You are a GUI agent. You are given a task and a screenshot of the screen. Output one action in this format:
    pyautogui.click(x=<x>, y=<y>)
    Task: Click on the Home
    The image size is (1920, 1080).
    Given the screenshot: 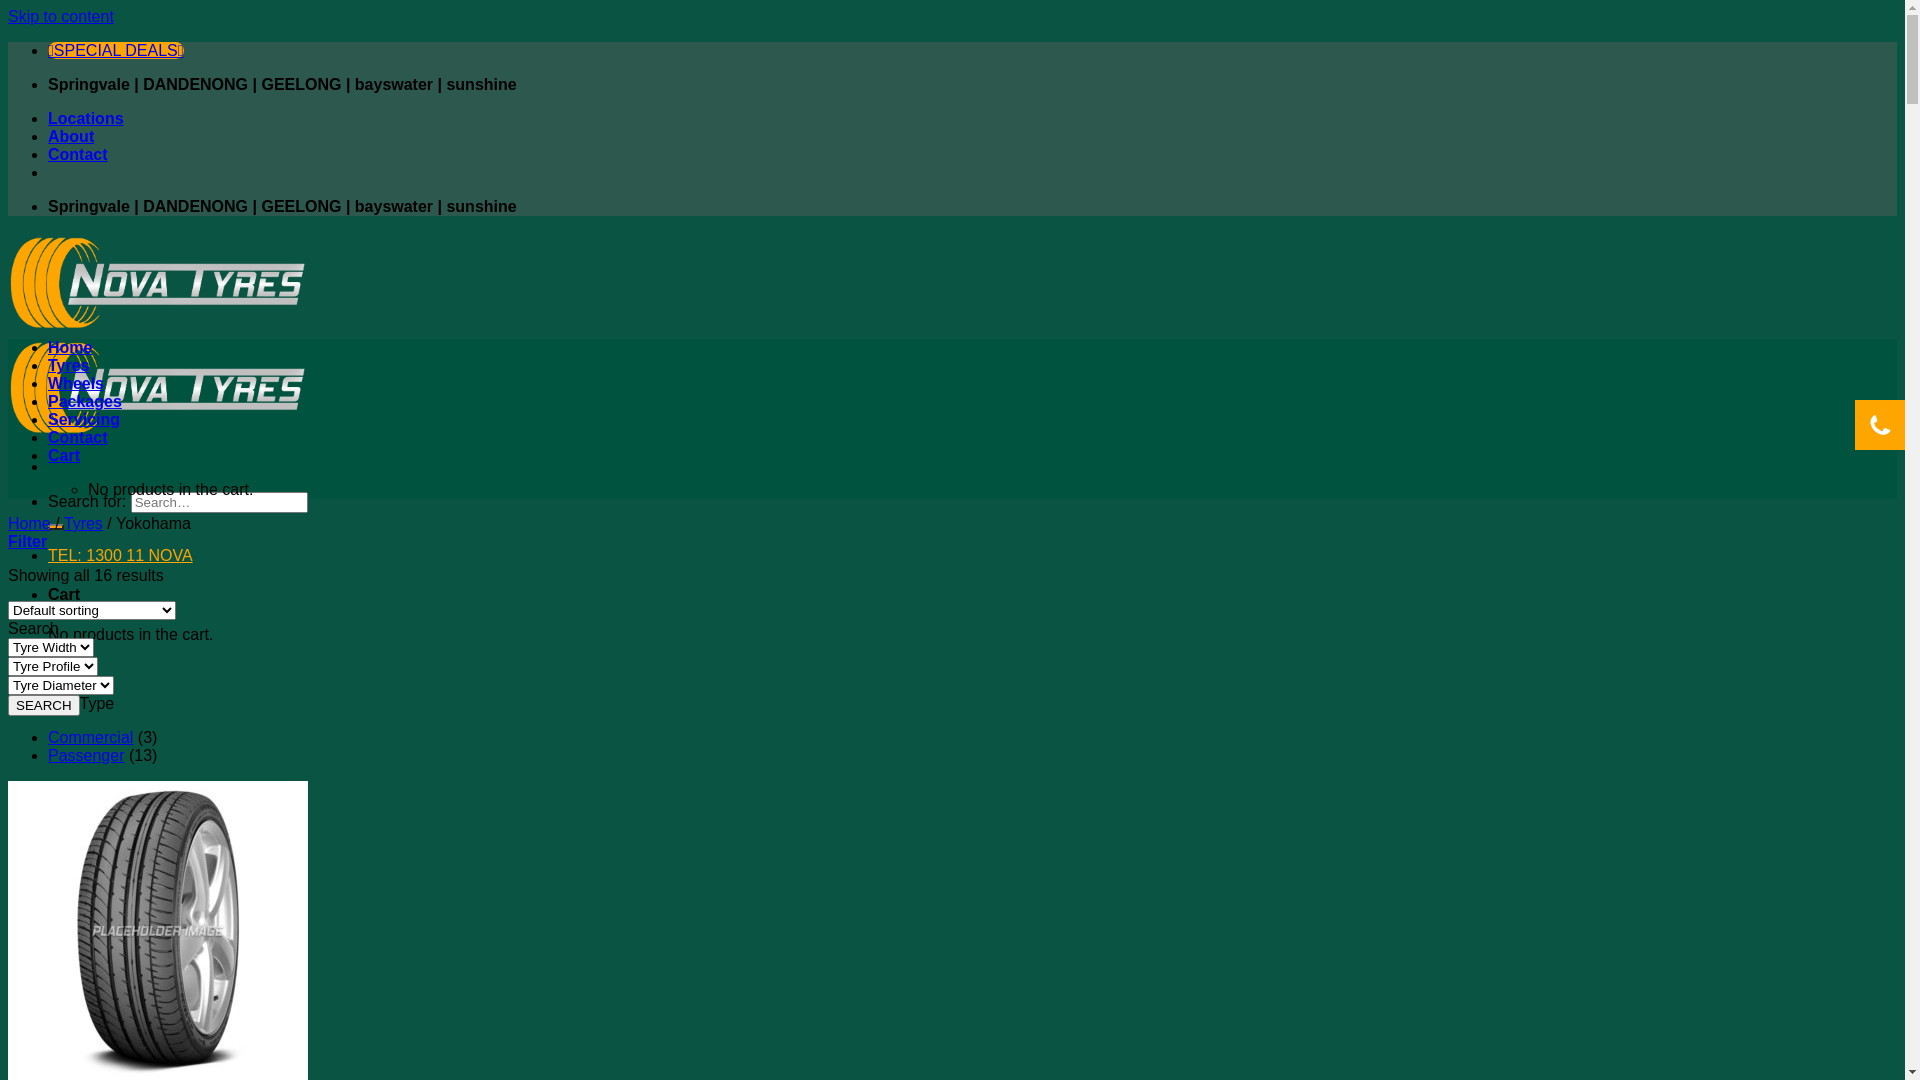 What is the action you would take?
    pyautogui.click(x=70, y=348)
    